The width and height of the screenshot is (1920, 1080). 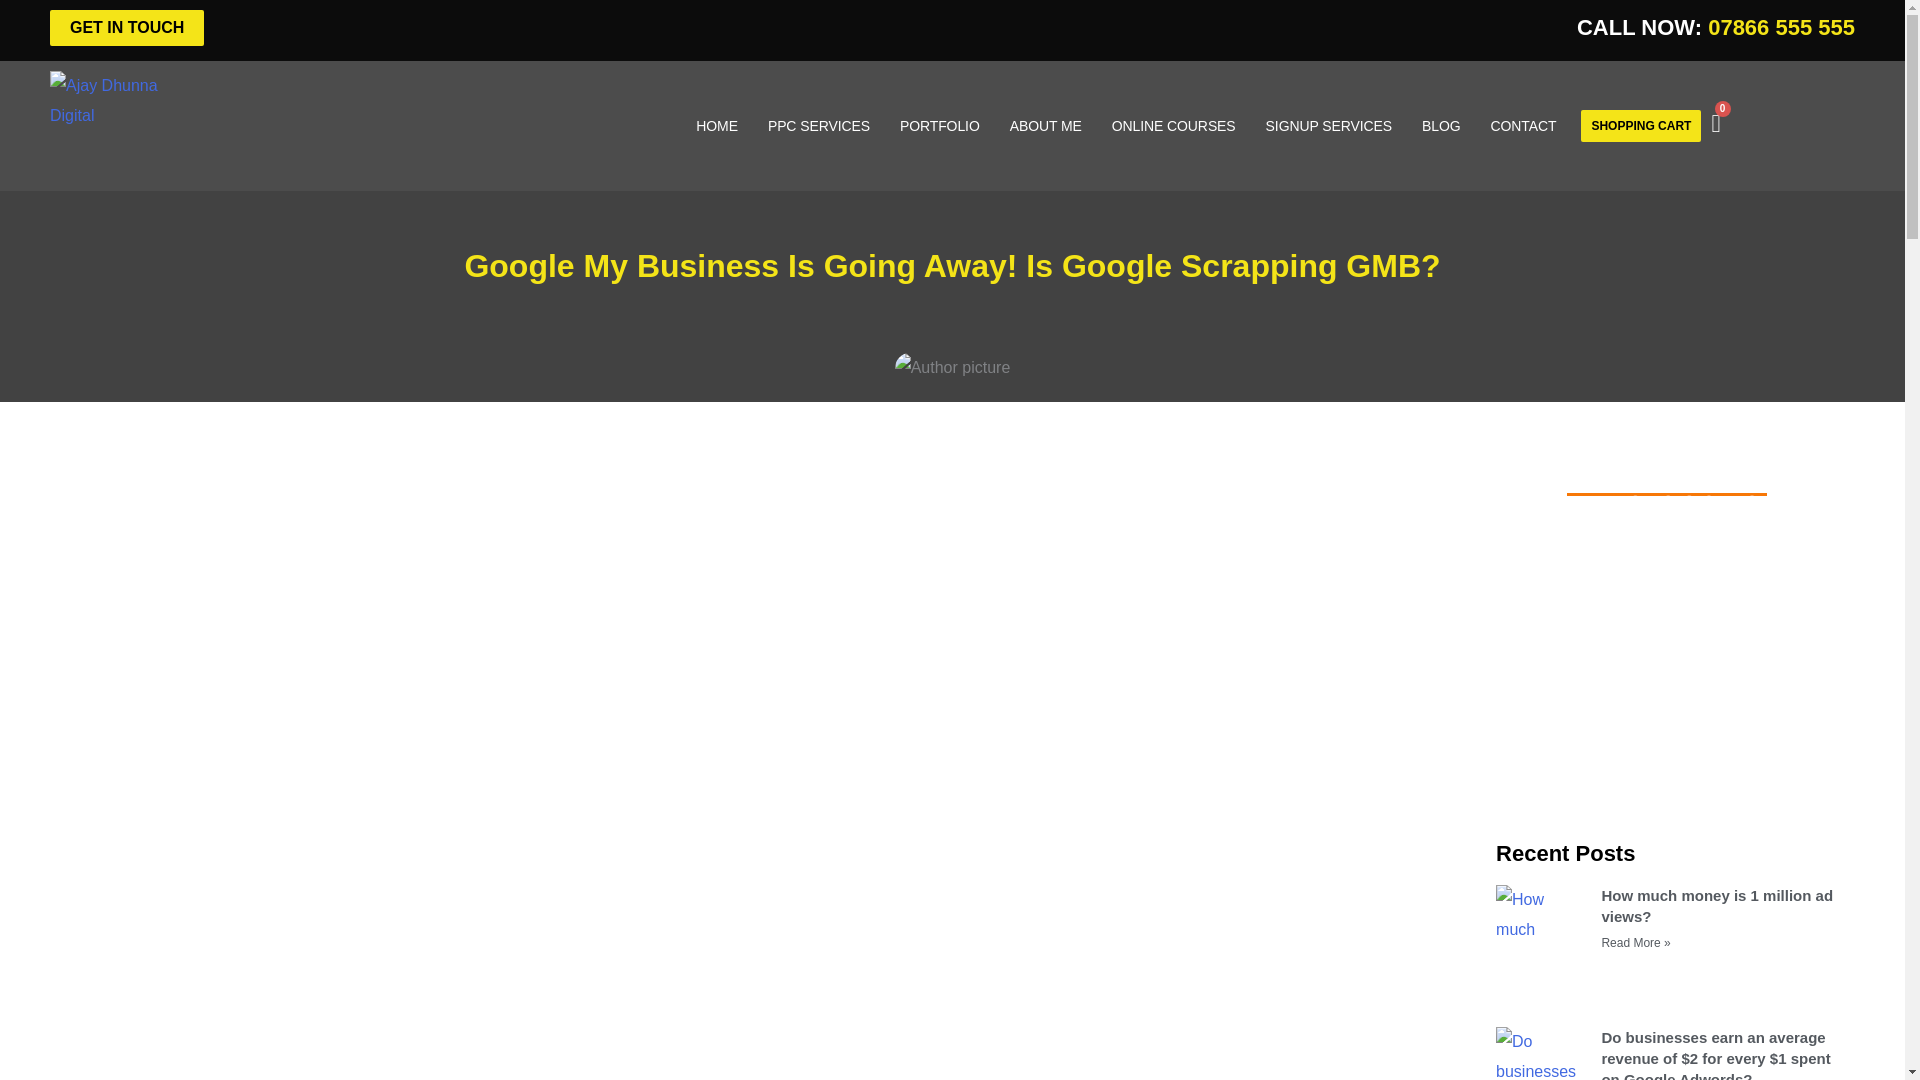 I want to click on ABOUT ME, so click(x=1045, y=126).